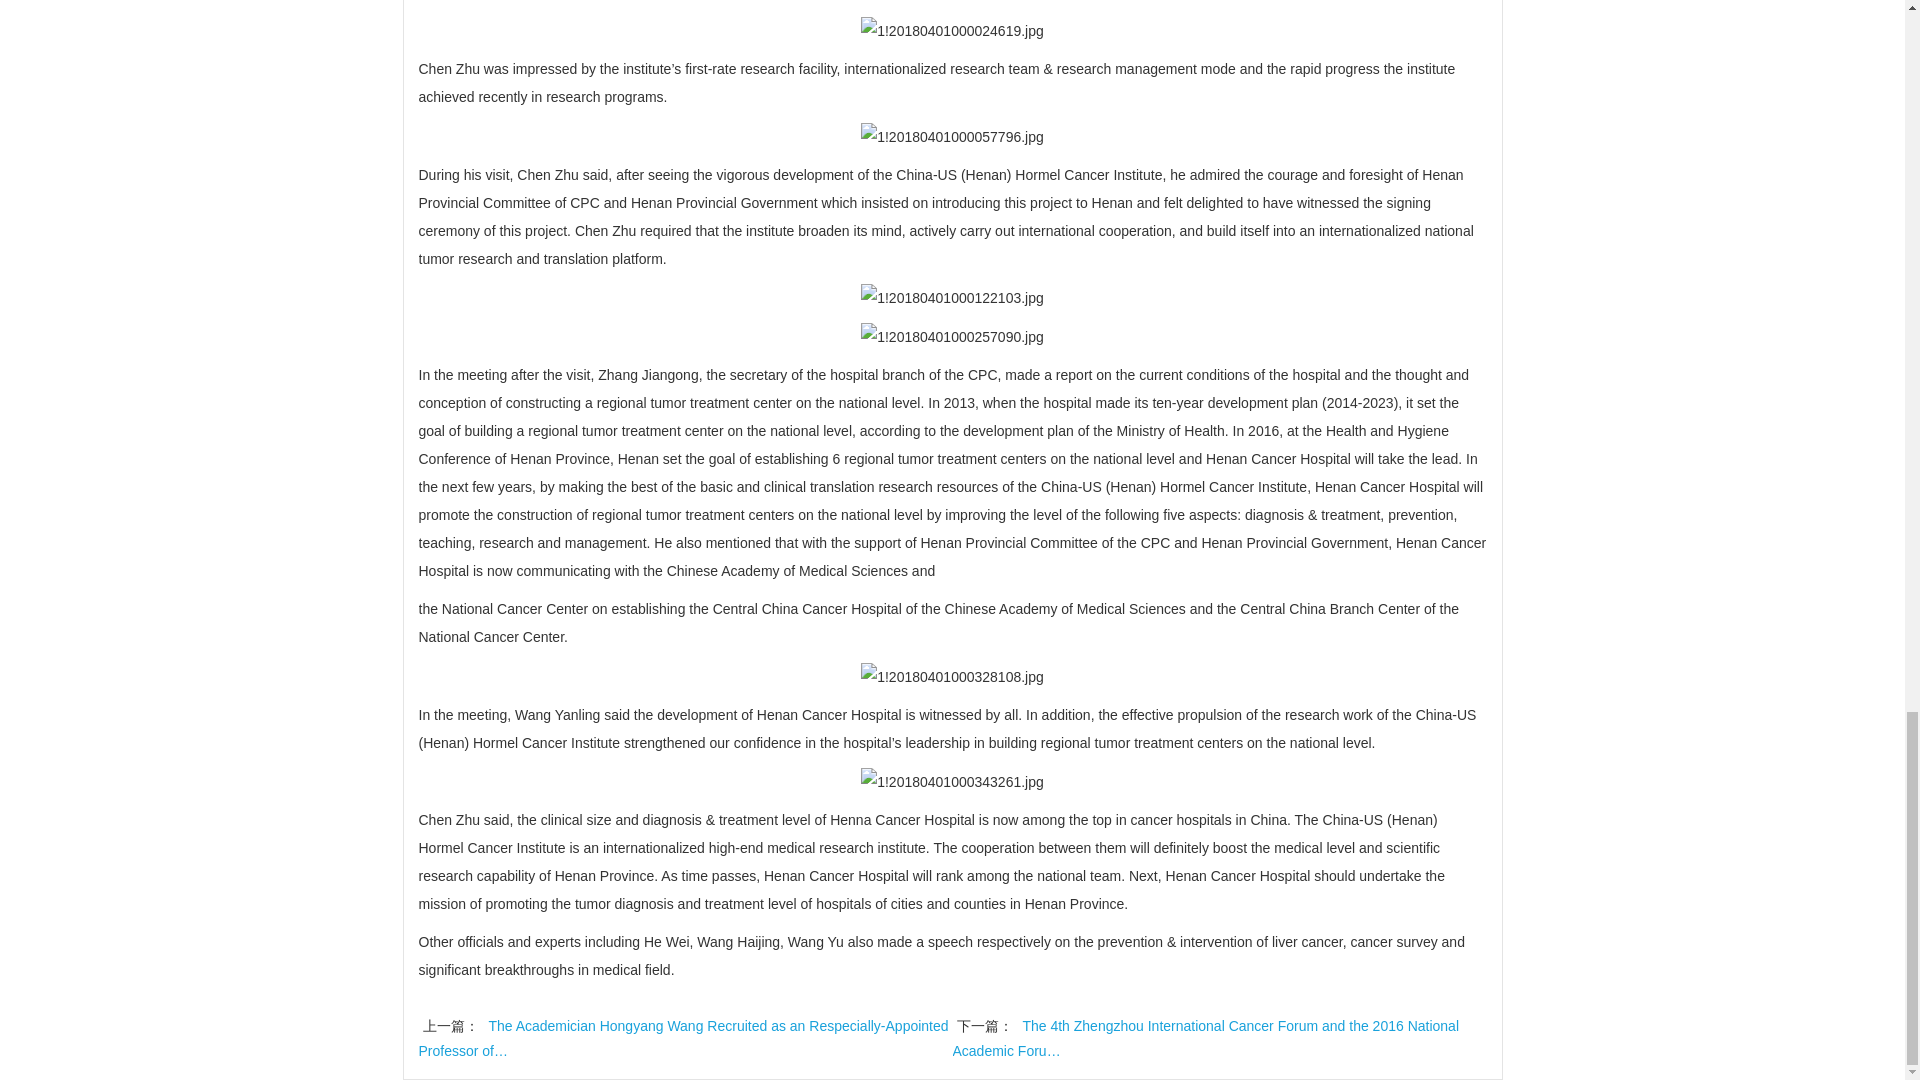 Image resolution: width=1920 pixels, height=1080 pixels. What do you see at coordinates (952, 31) in the screenshot?
I see `1!20180401000024619.jpg` at bounding box center [952, 31].